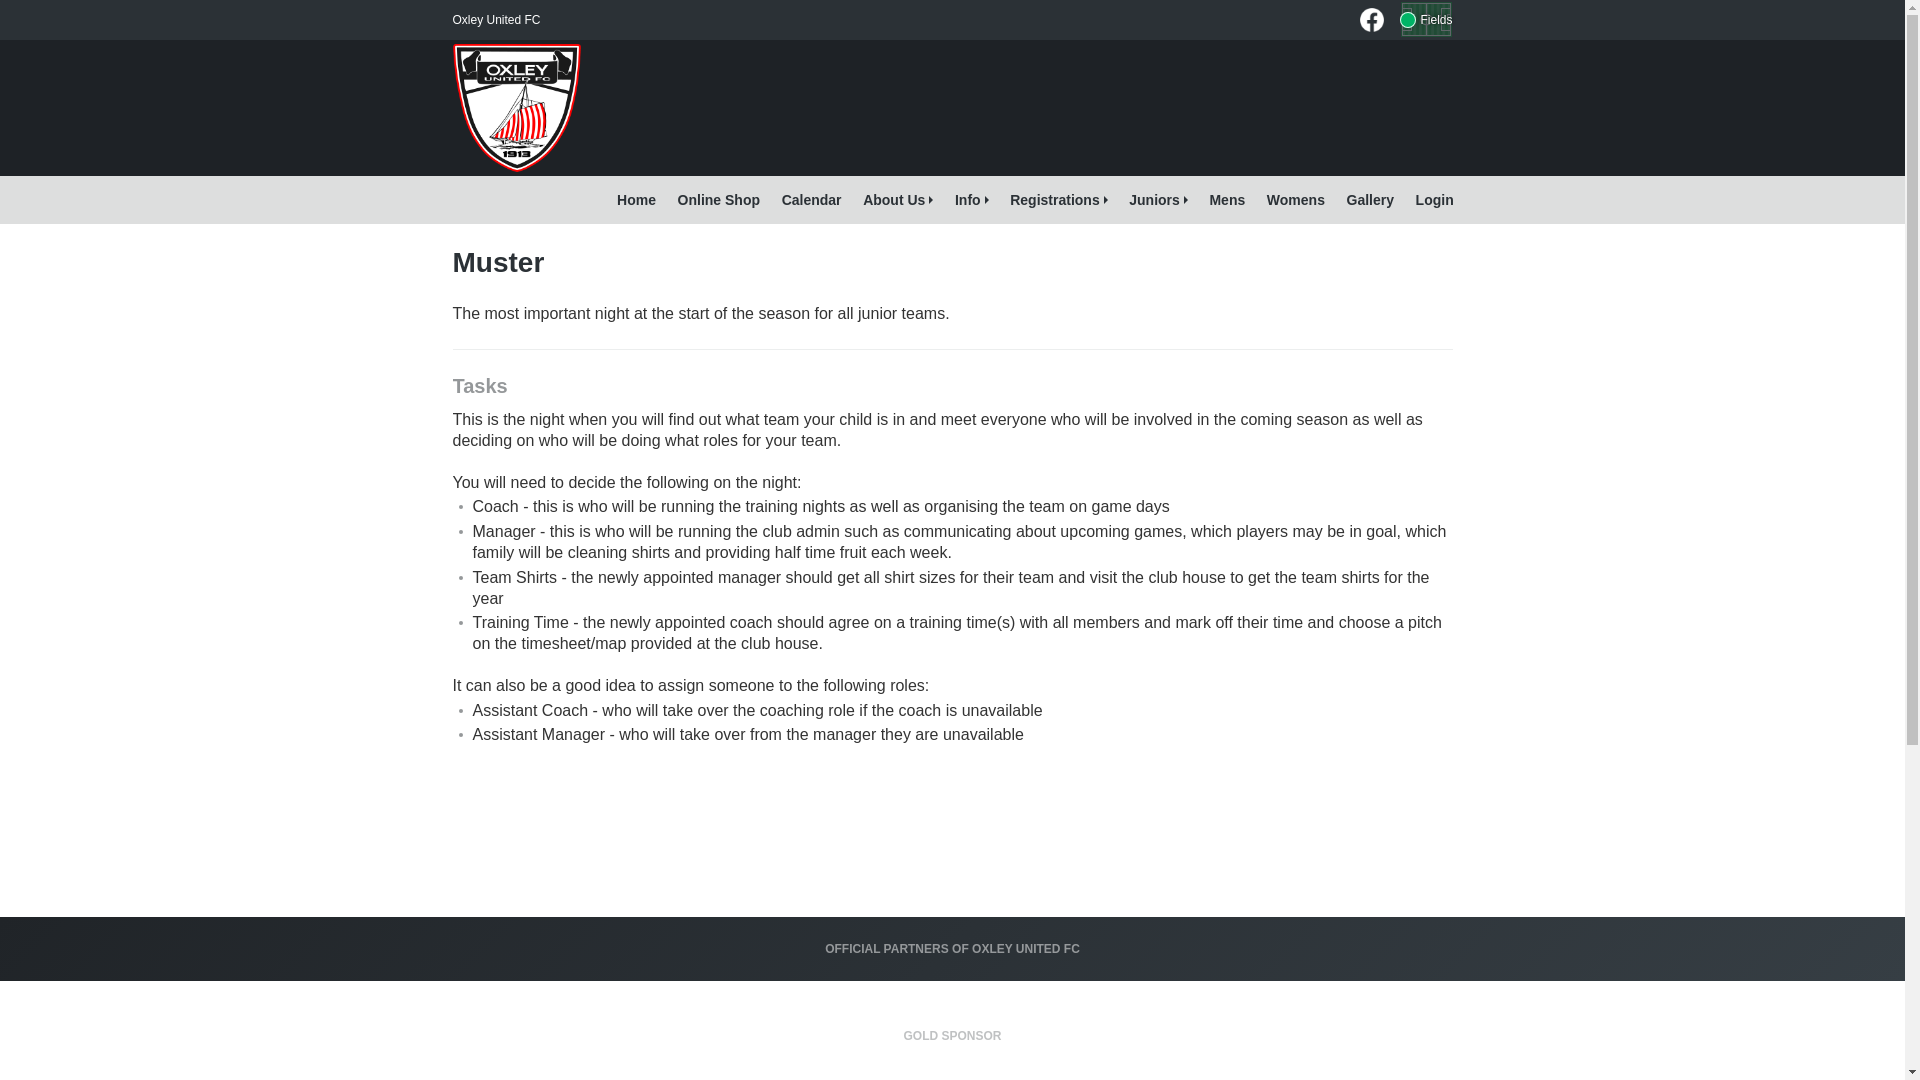 The width and height of the screenshot is (1920, 1080). Describe the element at coordinates (1435, 200) in the screenshot. I see `Login` at that location.